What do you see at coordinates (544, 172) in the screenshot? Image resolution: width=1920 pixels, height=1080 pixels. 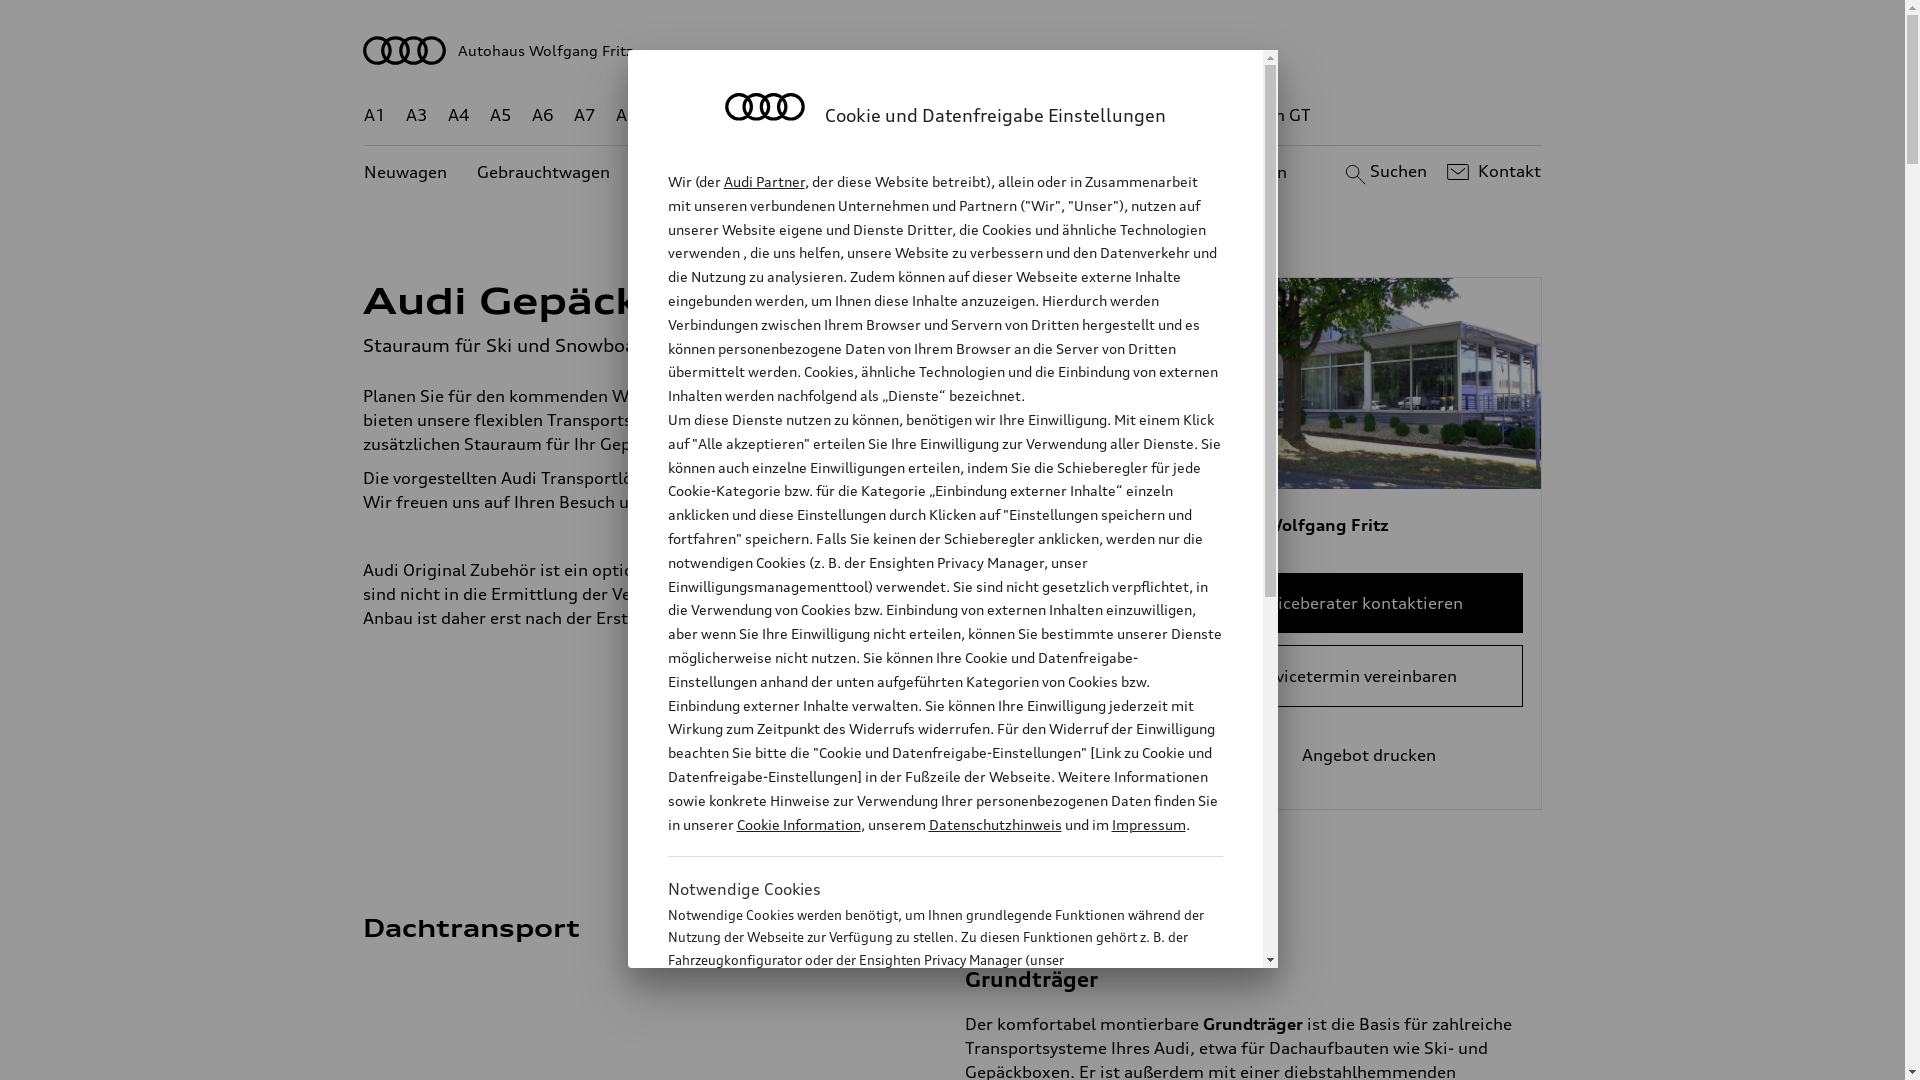 I see `Gebrauchtwagen` at bounding box center [544, 172].